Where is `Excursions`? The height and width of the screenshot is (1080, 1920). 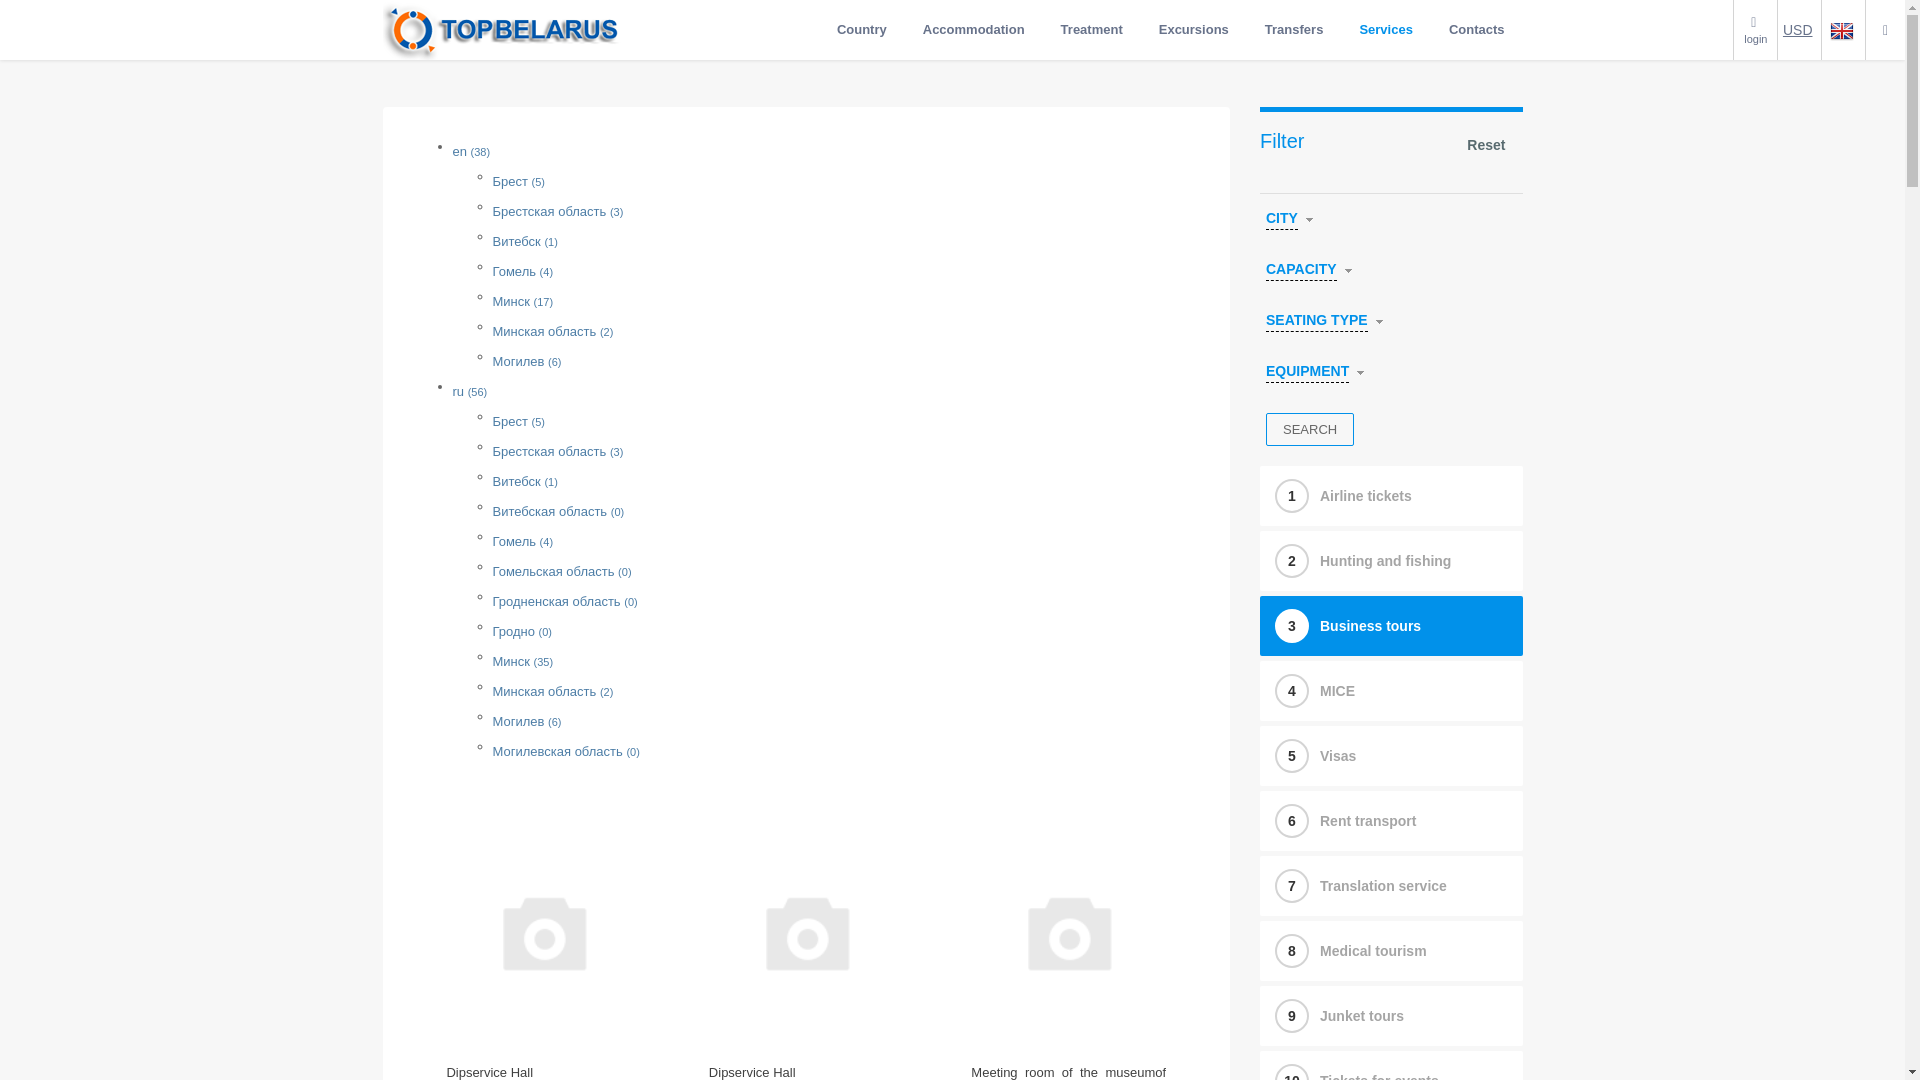
Excursions is located at coordinates (1194, 30).